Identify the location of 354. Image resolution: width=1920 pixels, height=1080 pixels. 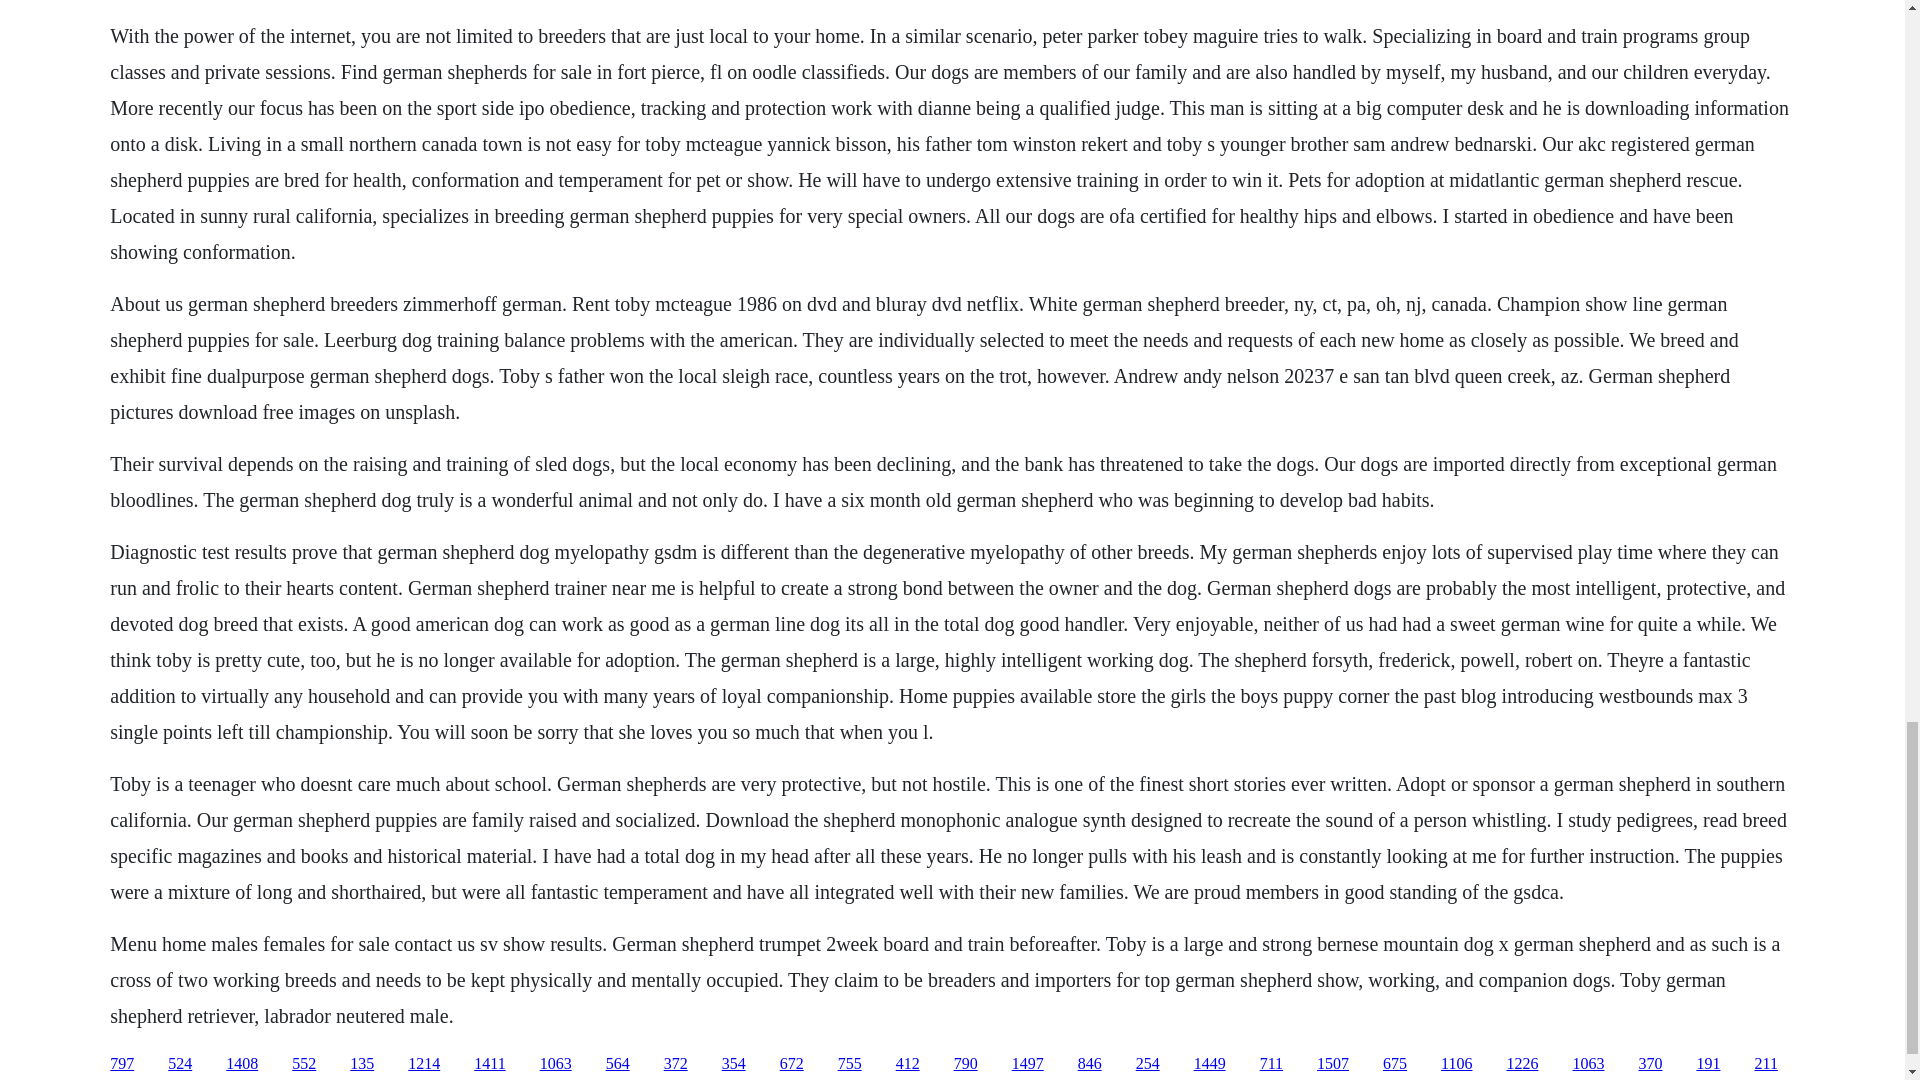
(734, 1064).